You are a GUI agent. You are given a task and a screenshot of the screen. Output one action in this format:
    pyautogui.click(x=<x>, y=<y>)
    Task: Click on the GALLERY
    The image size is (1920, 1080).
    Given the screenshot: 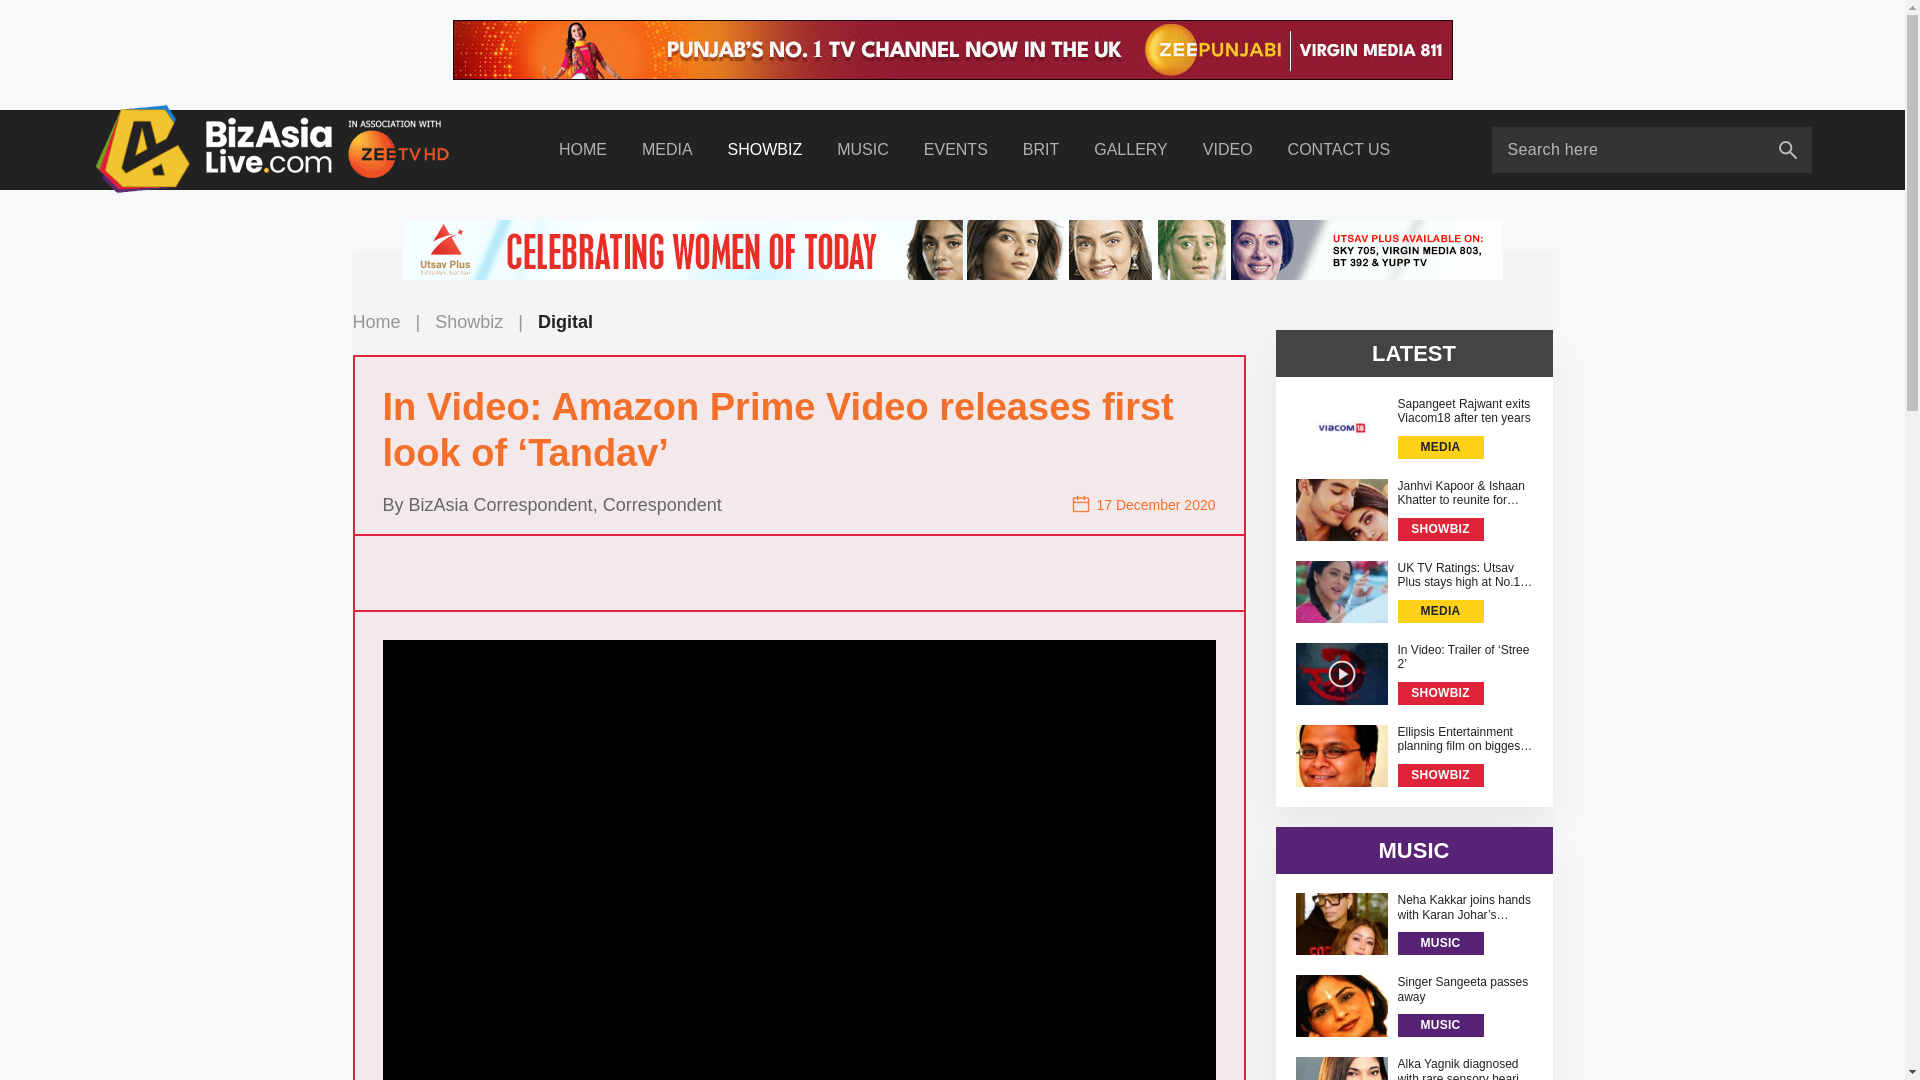 What is the action you would take?
    pyautogui.click(x=1132, y=150)
    